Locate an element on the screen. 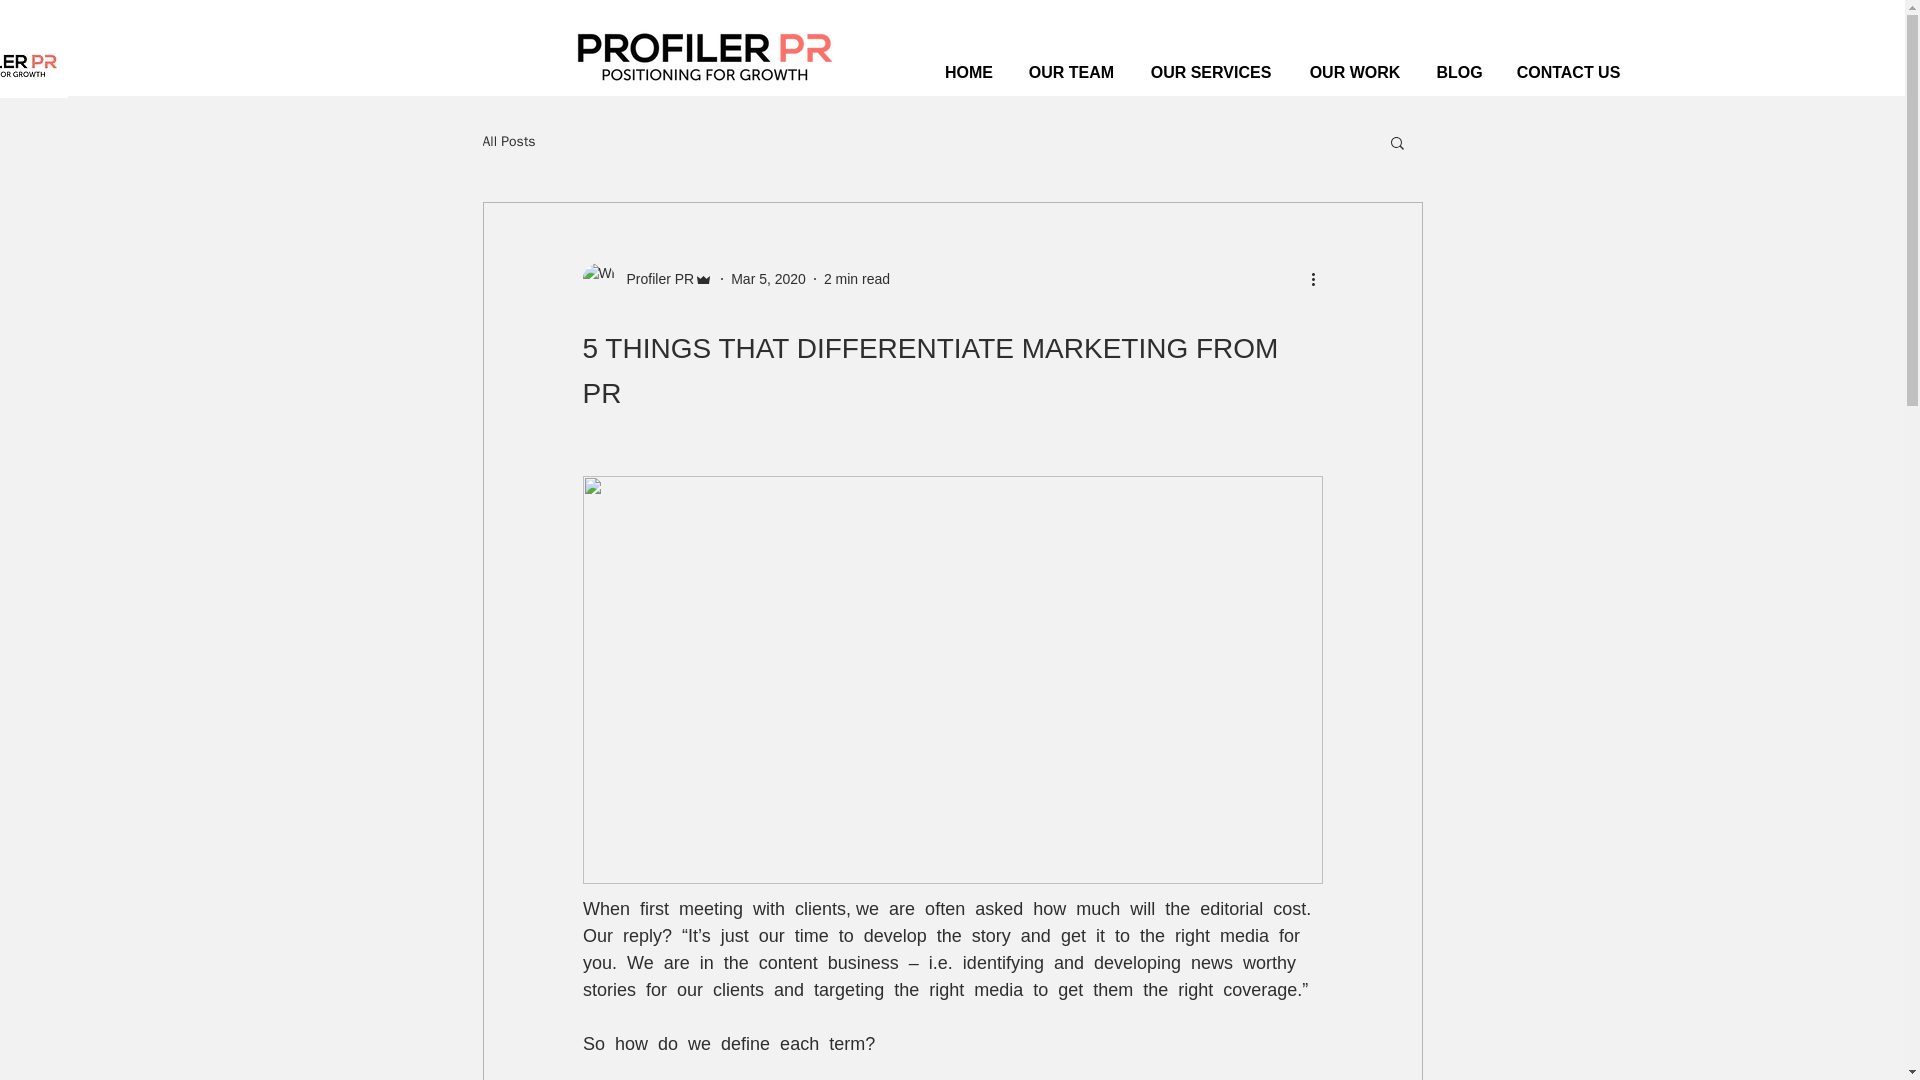 The height and width of the screenshot is (1080, 1920). Mar 5, 2020 is located at coordinates (768, 278).